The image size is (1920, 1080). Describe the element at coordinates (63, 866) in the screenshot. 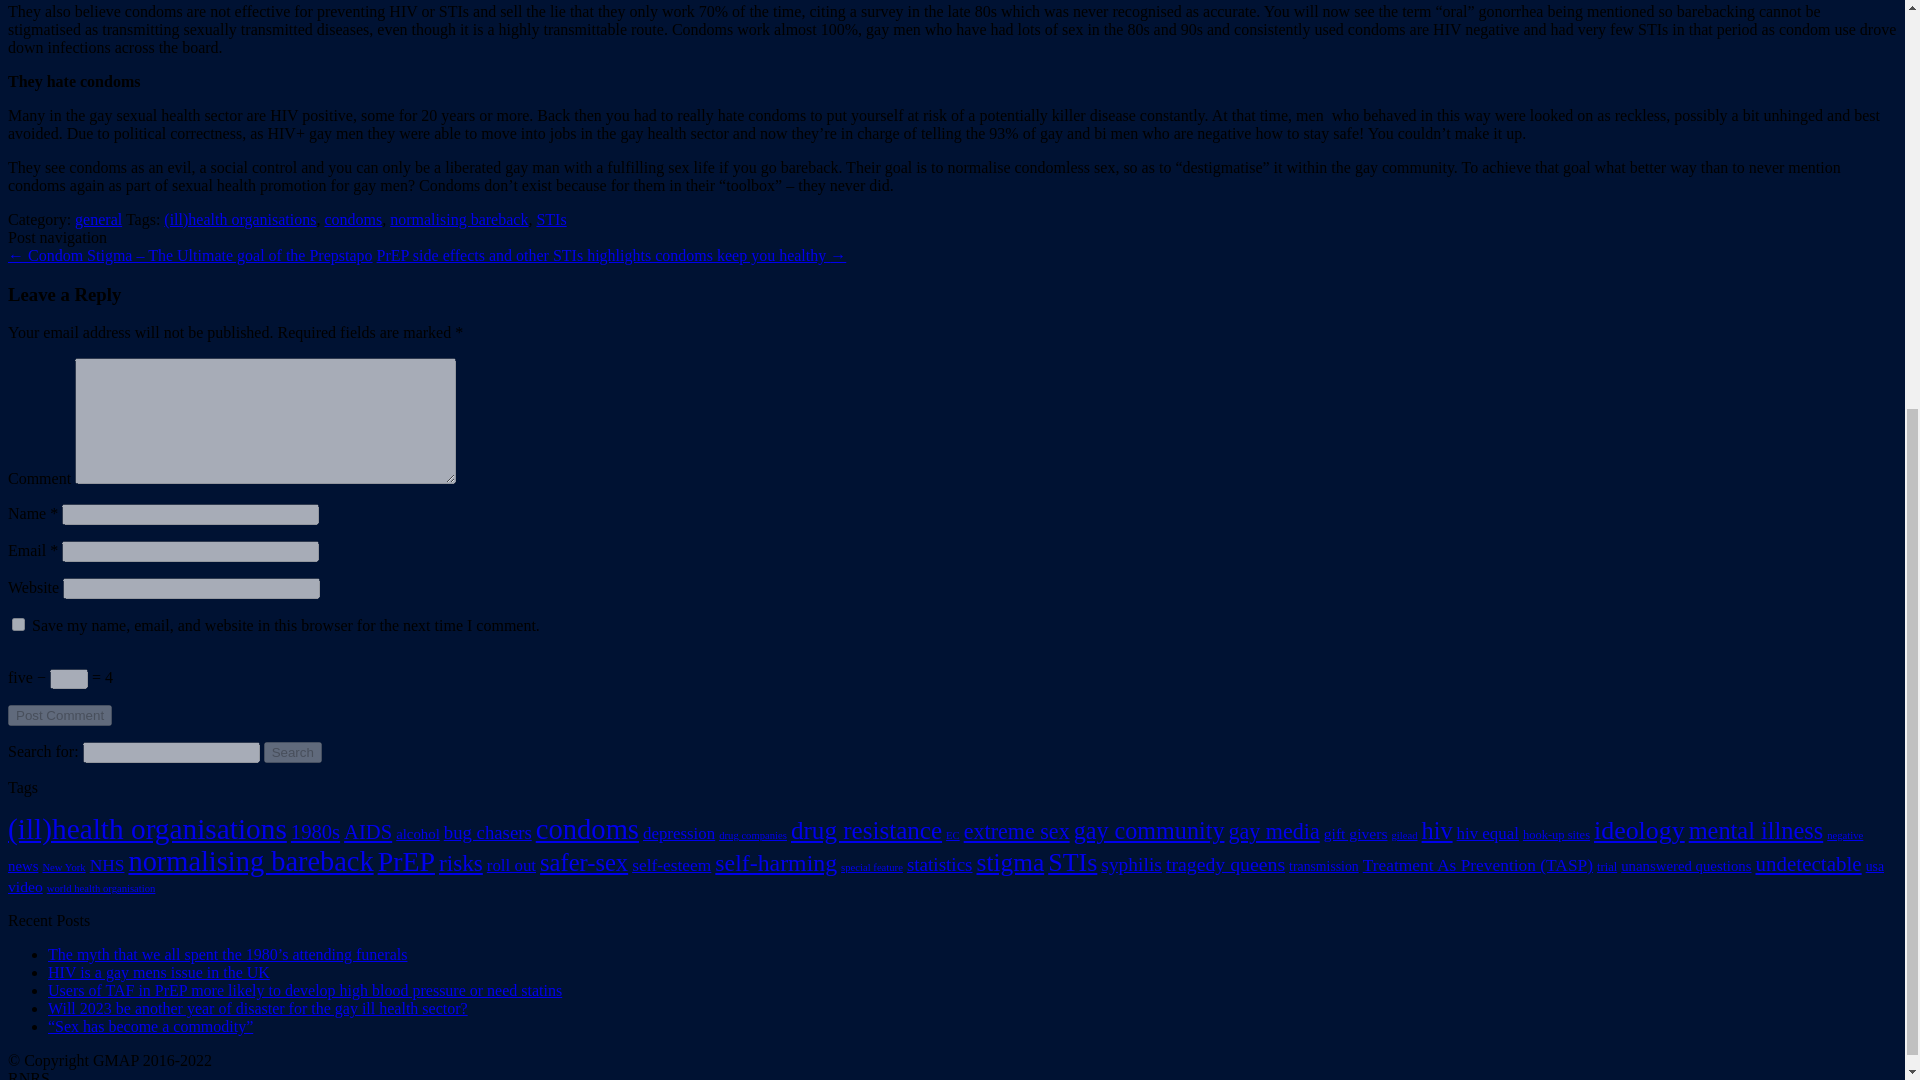

I see `New York` at that location.